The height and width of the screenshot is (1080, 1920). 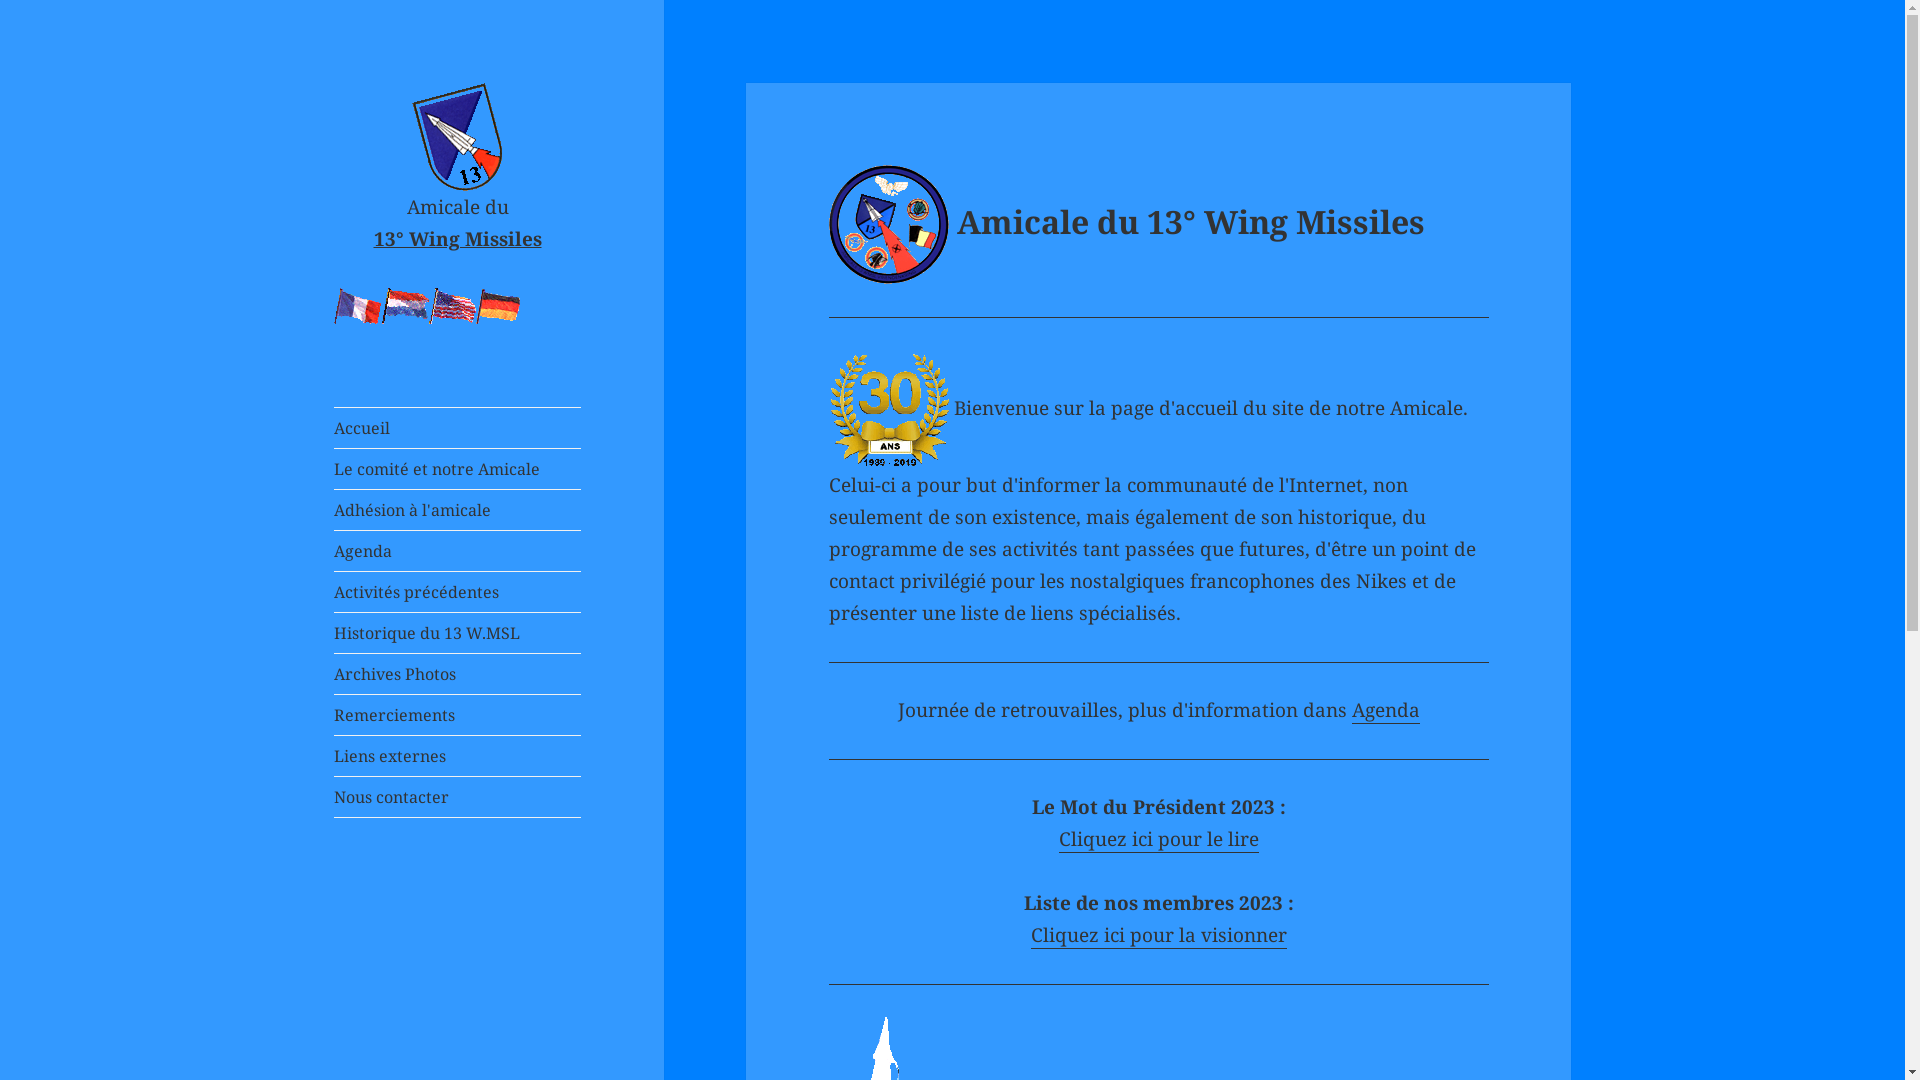 I want to click on Cliquez ici pour le lire, so click(x=1159, y=840).